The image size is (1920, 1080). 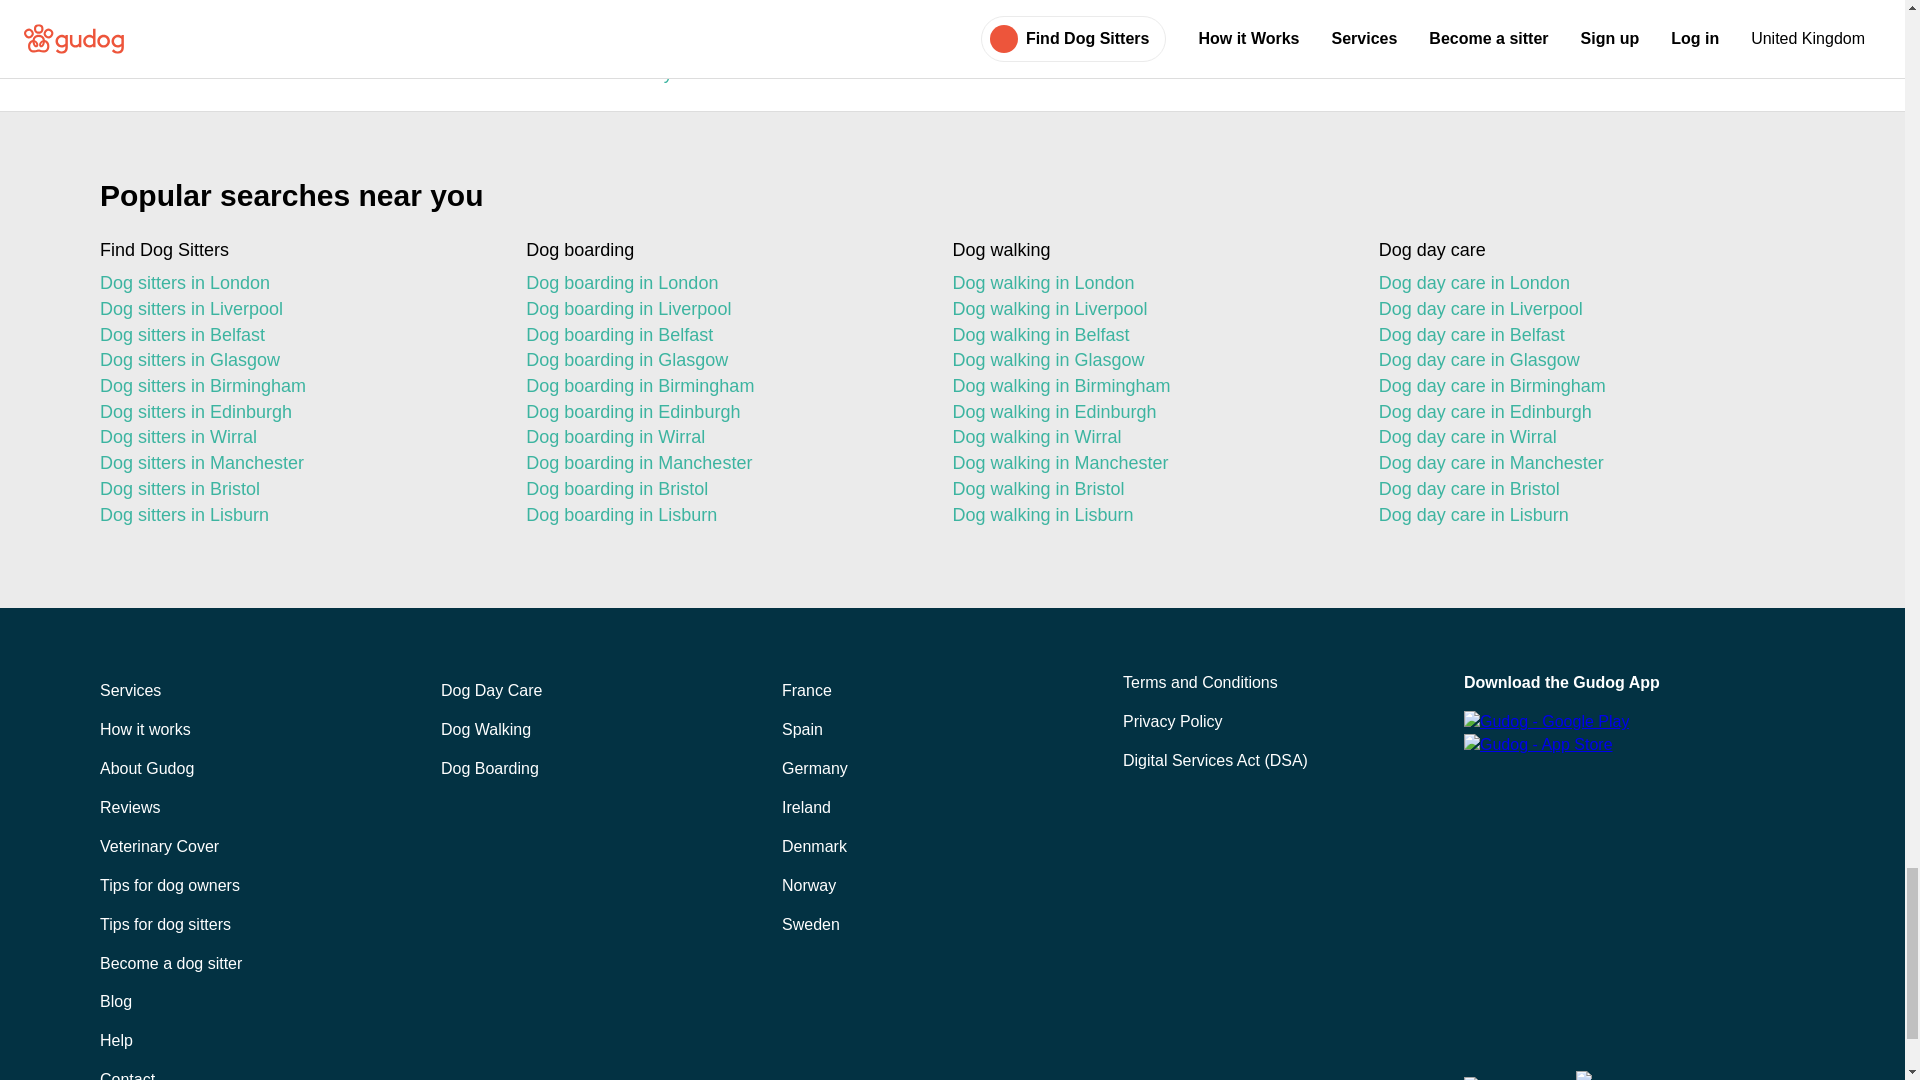 I want to click on Dog boarding Walsall District, so click(x=556, y=50).